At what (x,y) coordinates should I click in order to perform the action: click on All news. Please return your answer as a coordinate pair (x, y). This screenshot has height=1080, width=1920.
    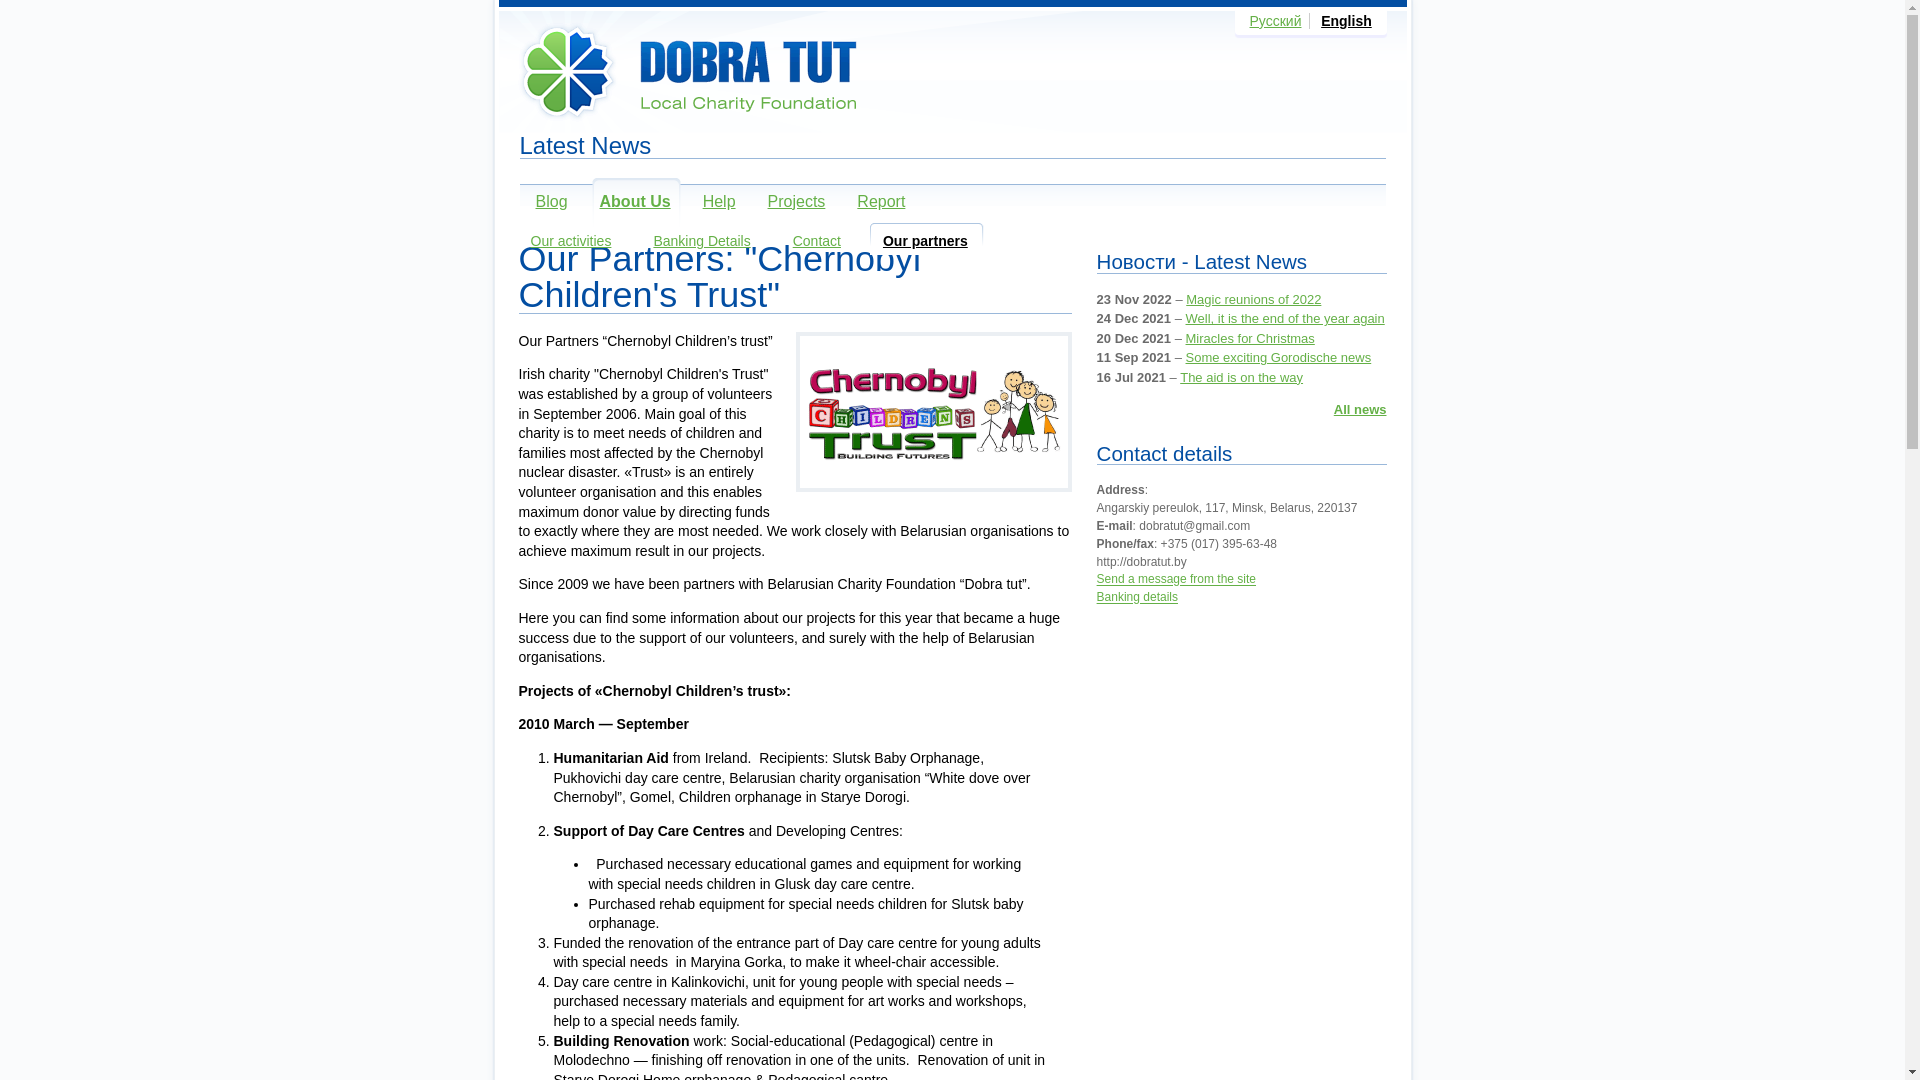
    Looking at the image, I should click on (1360, 410).